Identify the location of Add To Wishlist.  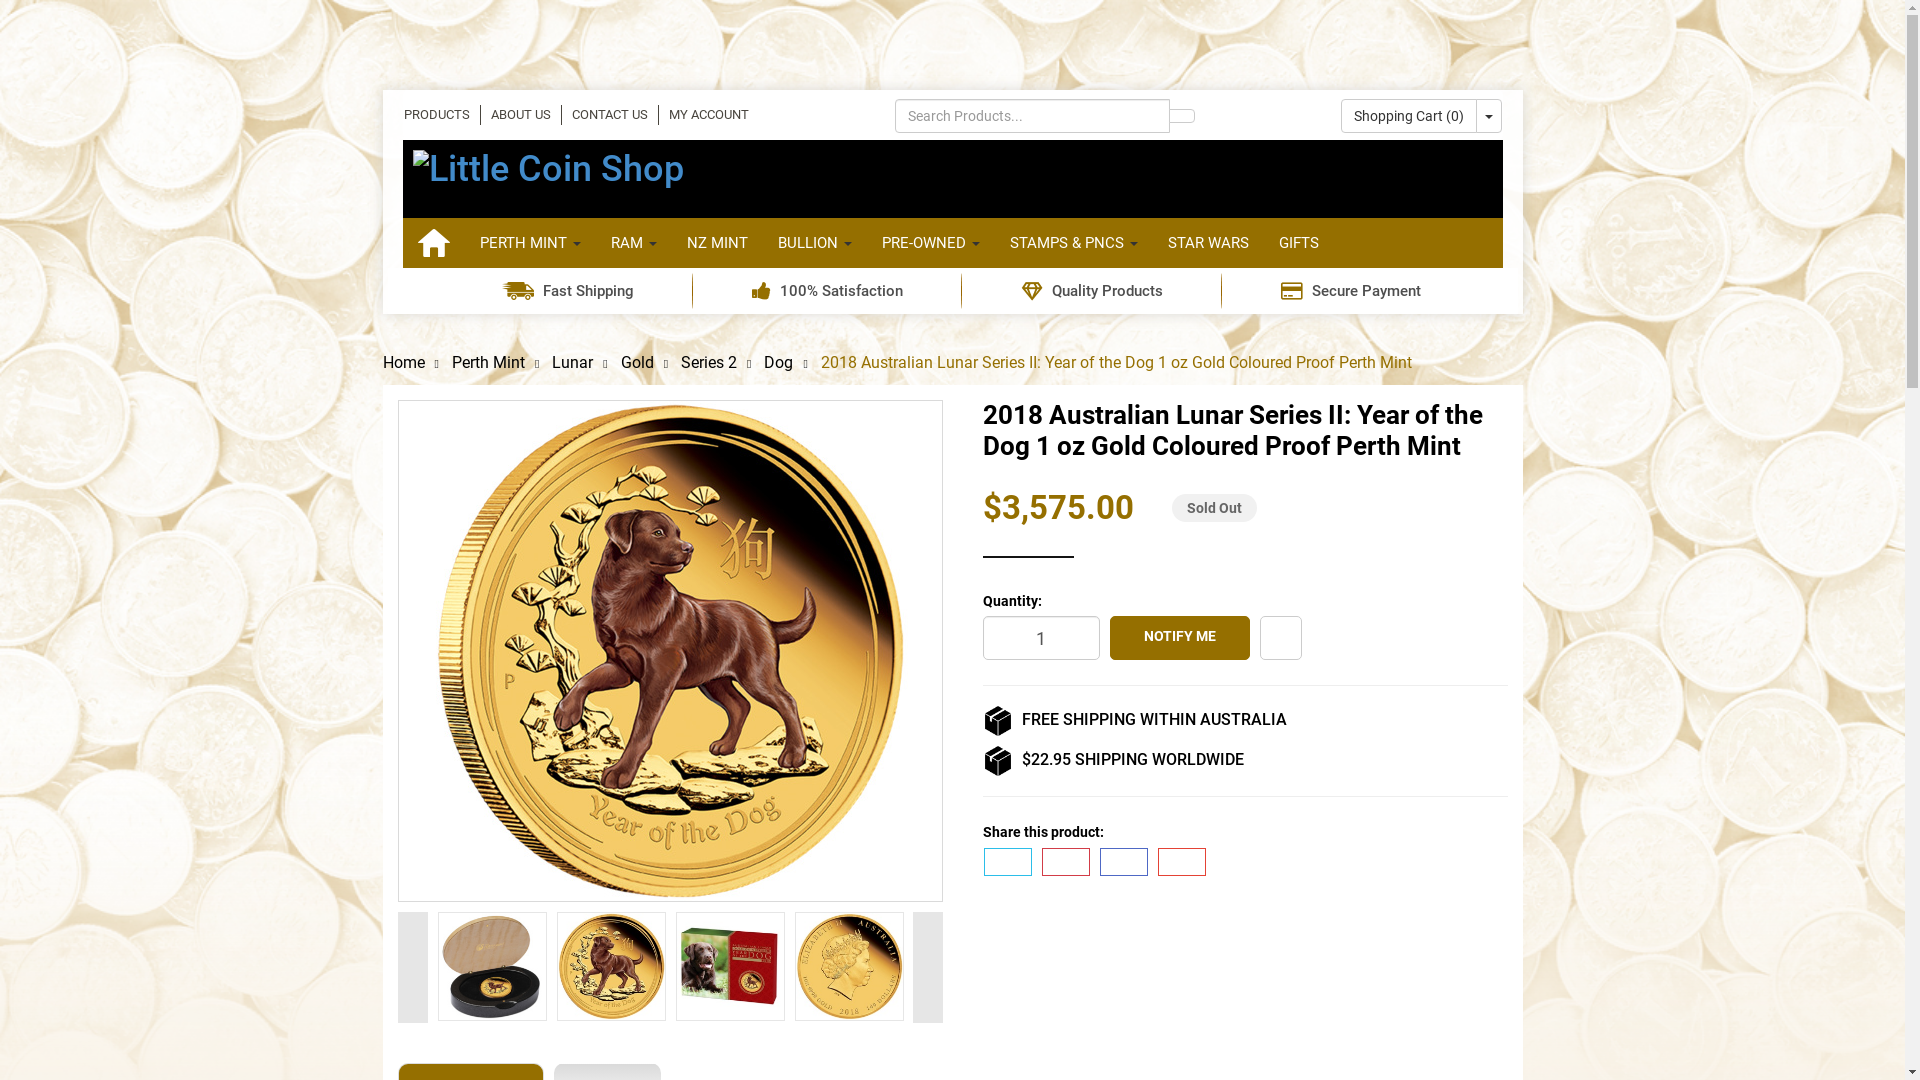
(1281, 638).